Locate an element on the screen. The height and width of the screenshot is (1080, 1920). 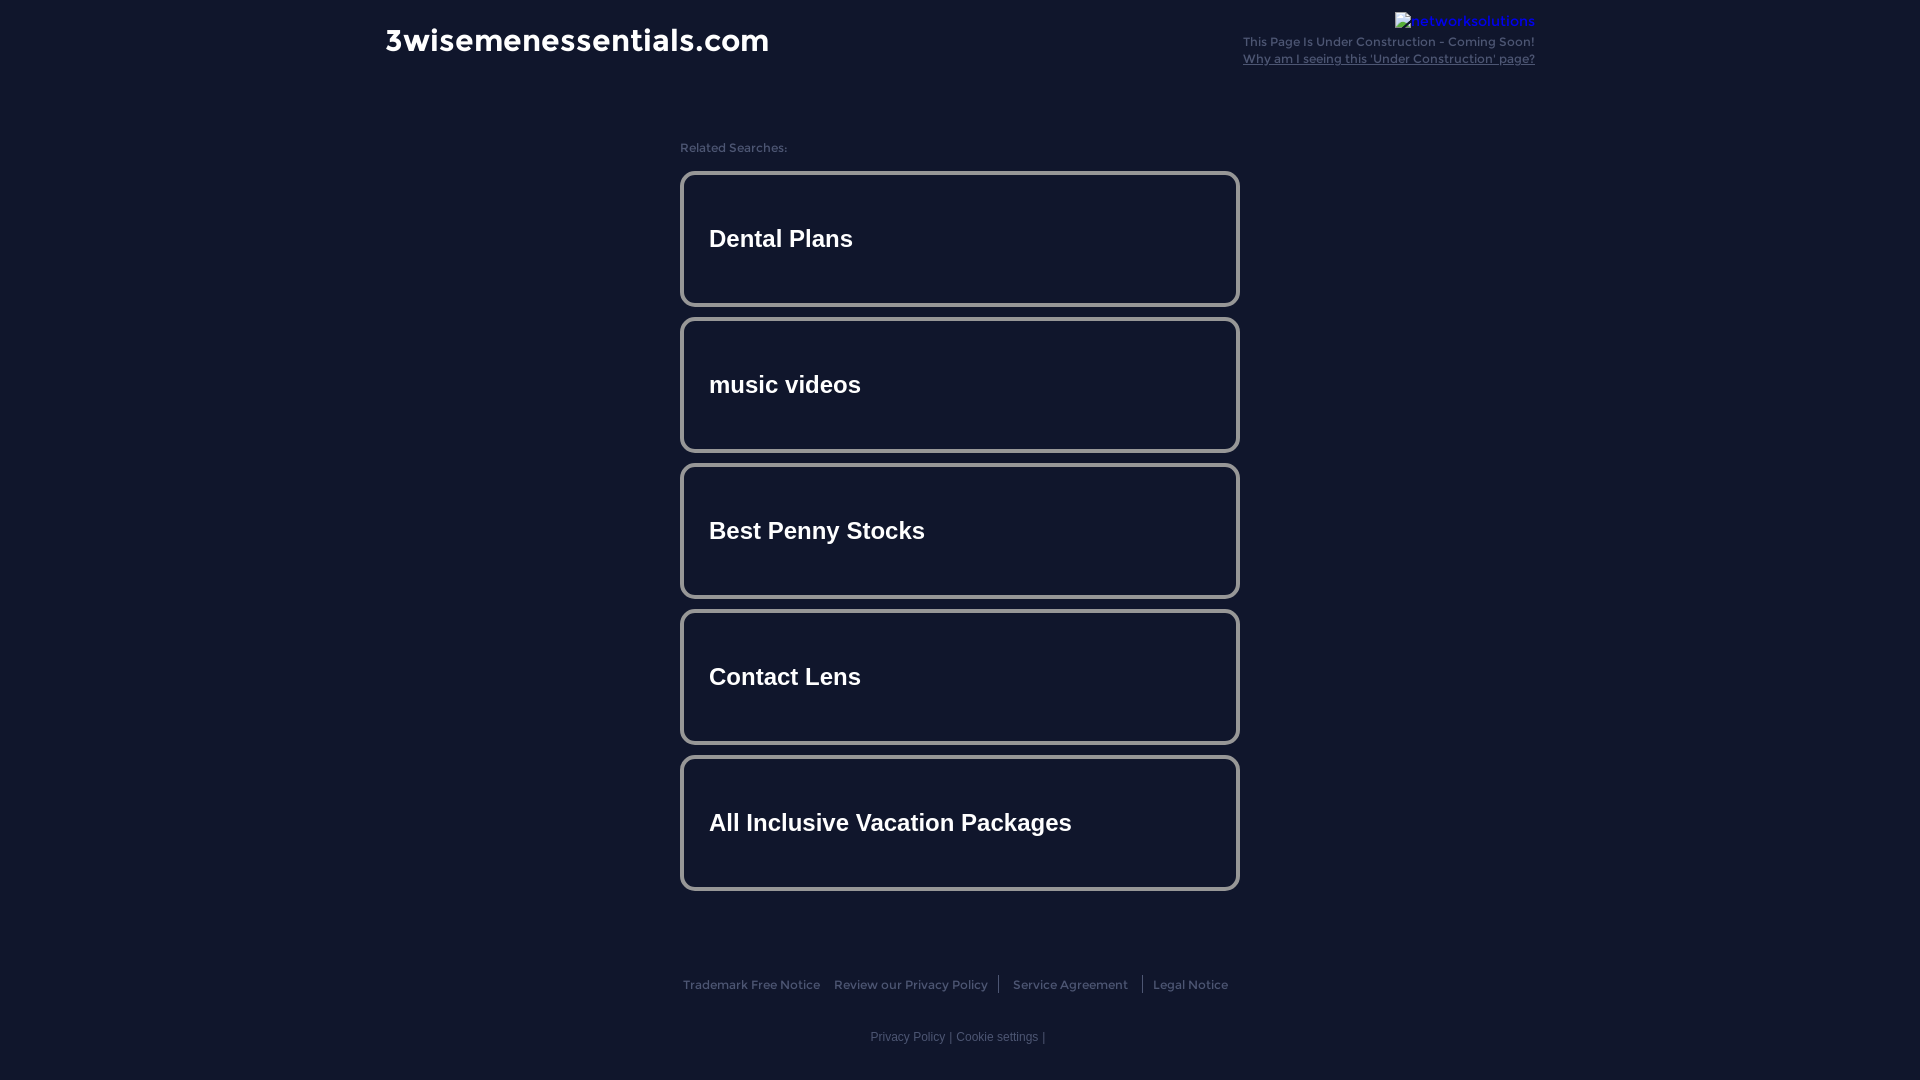
Trademark Free Notice is located at coordinates (750, 984).